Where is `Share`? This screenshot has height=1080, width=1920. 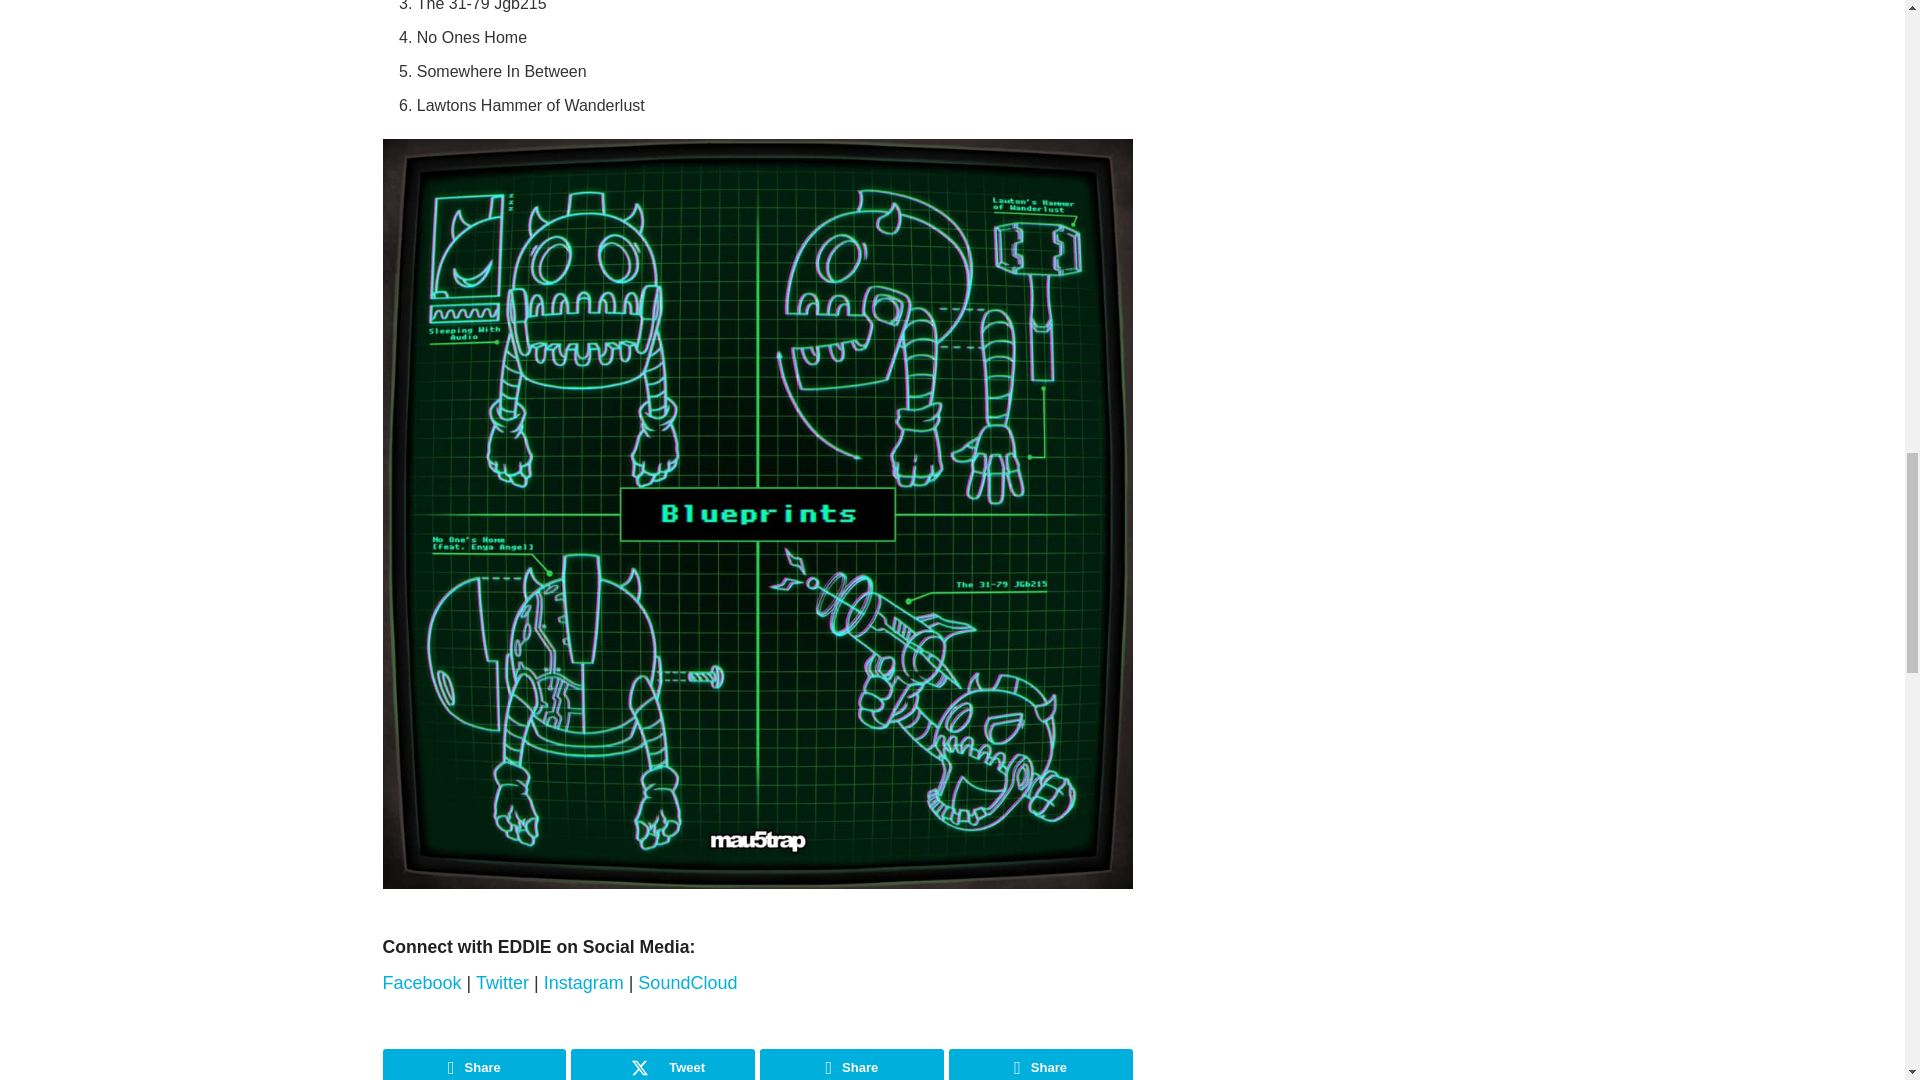
Share is located at coordinates (852, 1064).